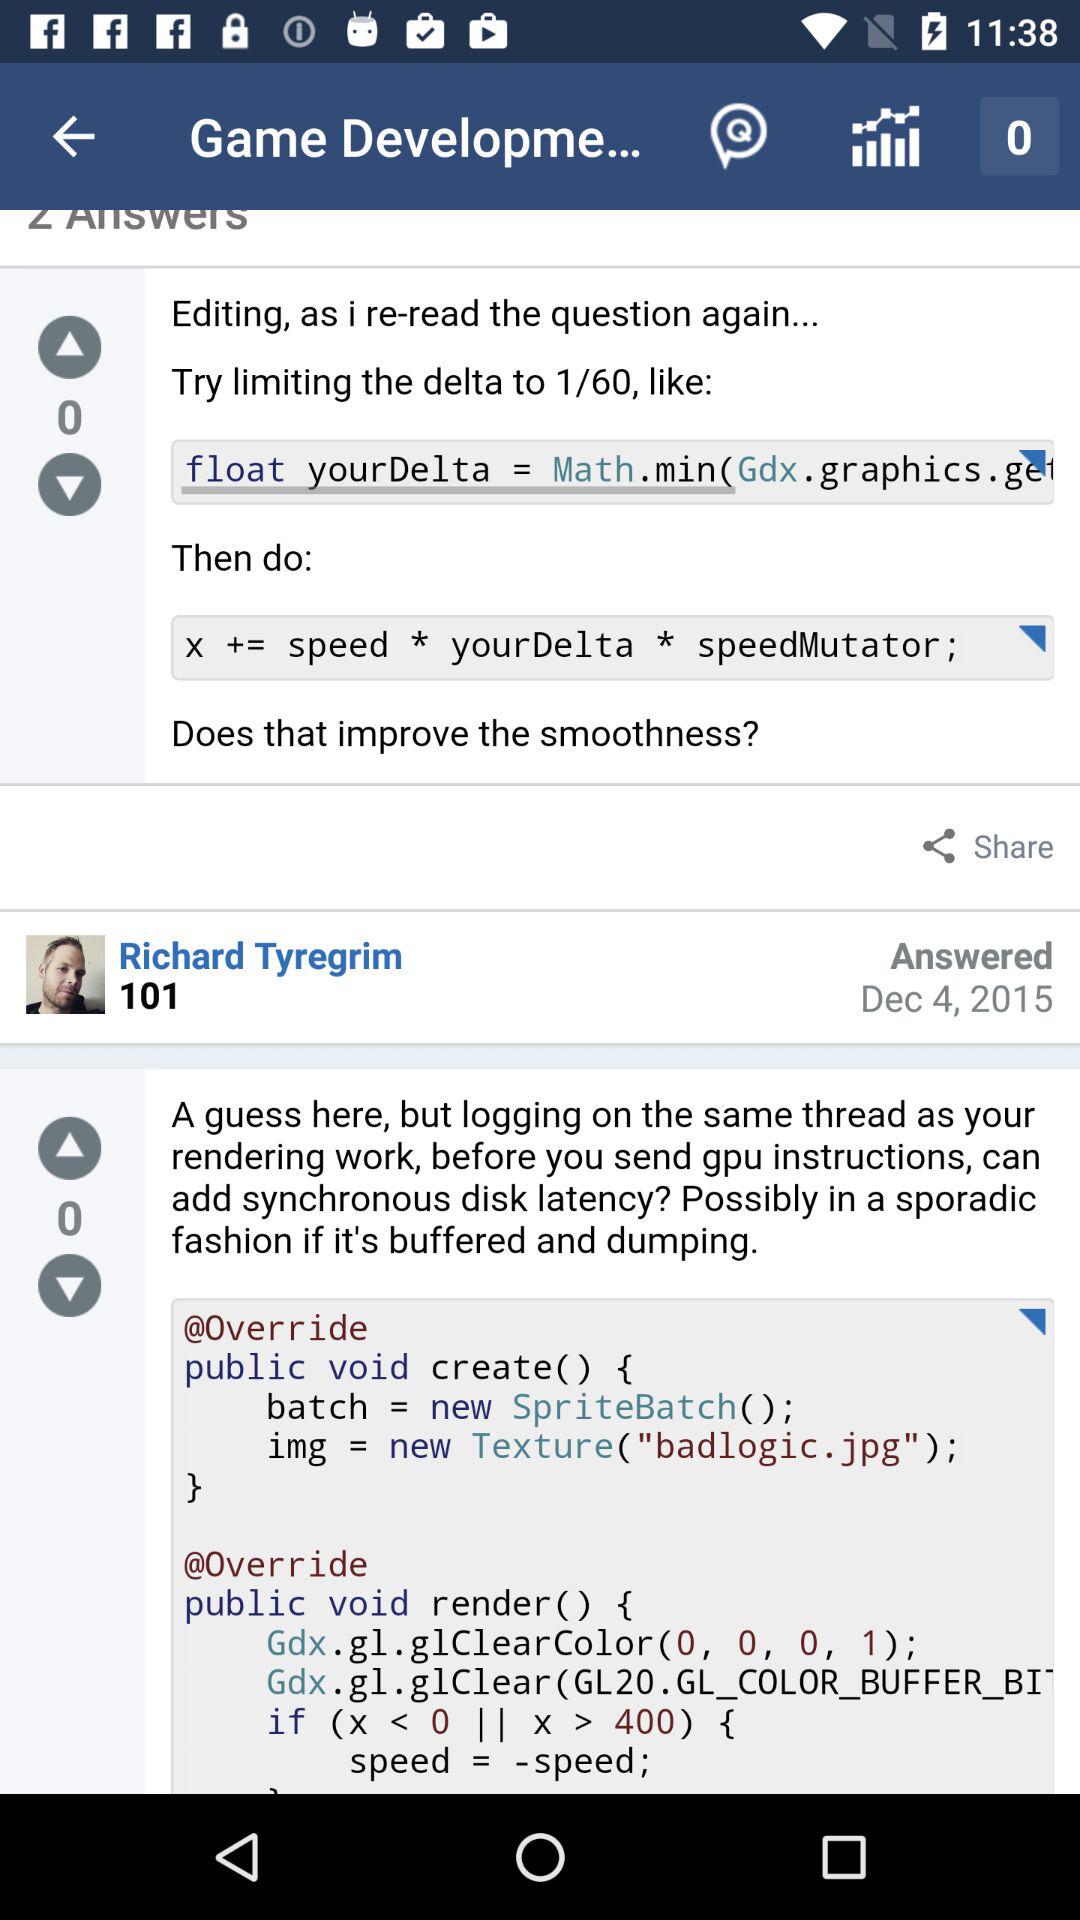 Image resolution: width=1080 pixels, height=1920 pixels. Describe the element at coordinates (70, 484) in the screenshot. I see `vote down` at that location.